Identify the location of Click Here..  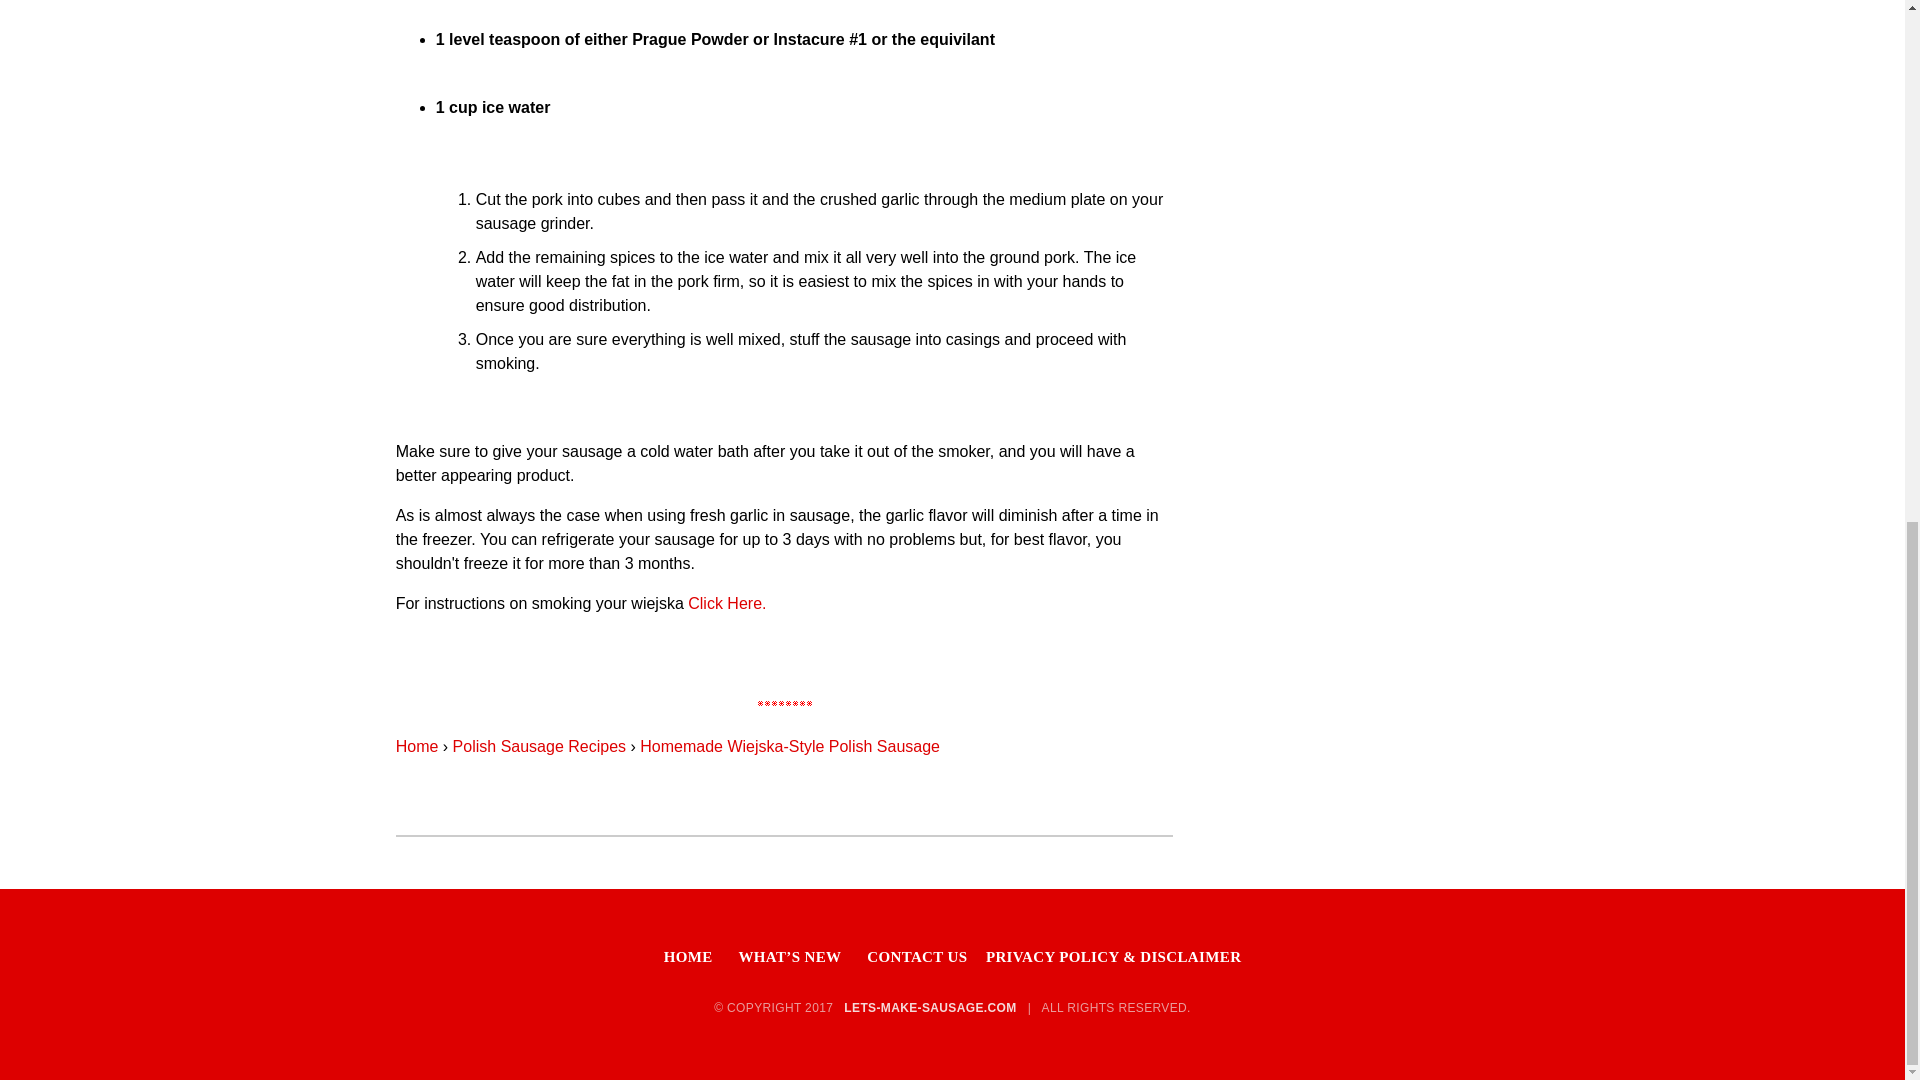
(726, 604).